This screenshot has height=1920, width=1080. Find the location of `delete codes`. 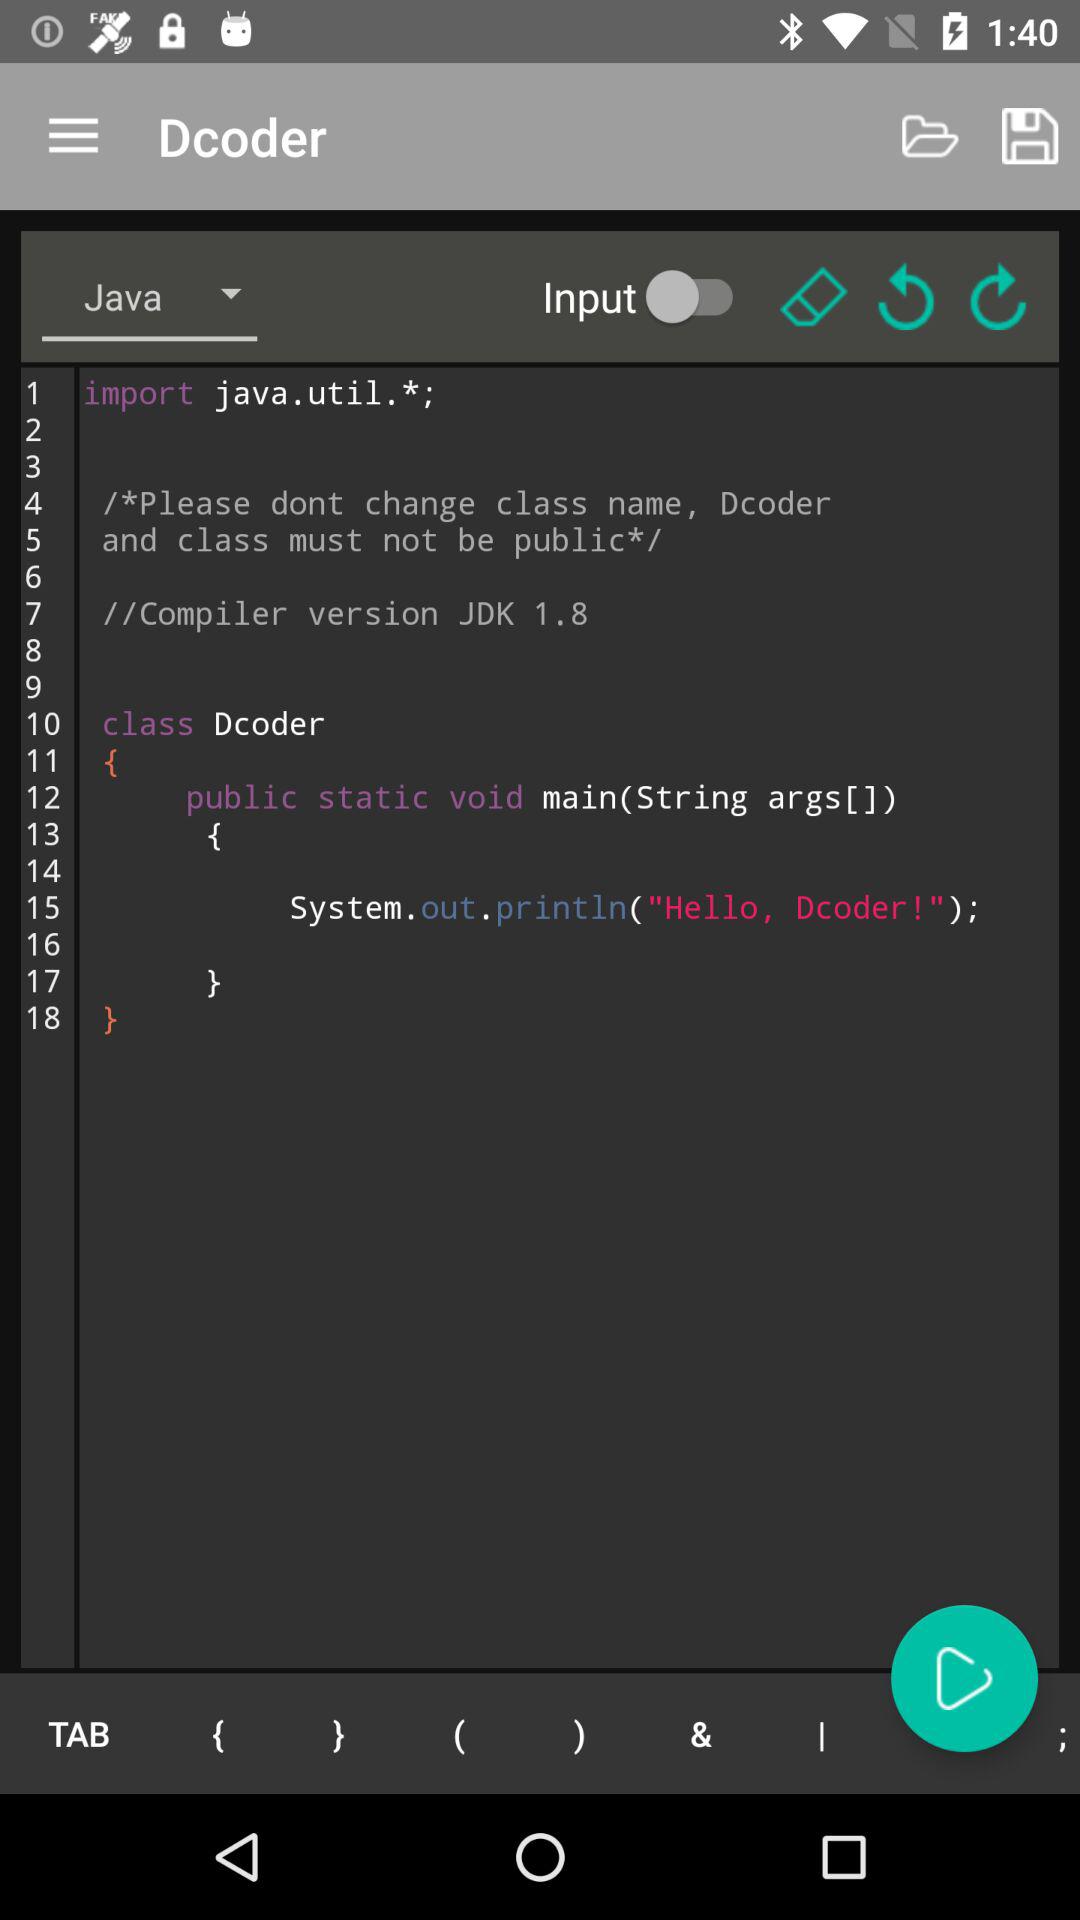

delete codes is located at coordinates (814, 296).